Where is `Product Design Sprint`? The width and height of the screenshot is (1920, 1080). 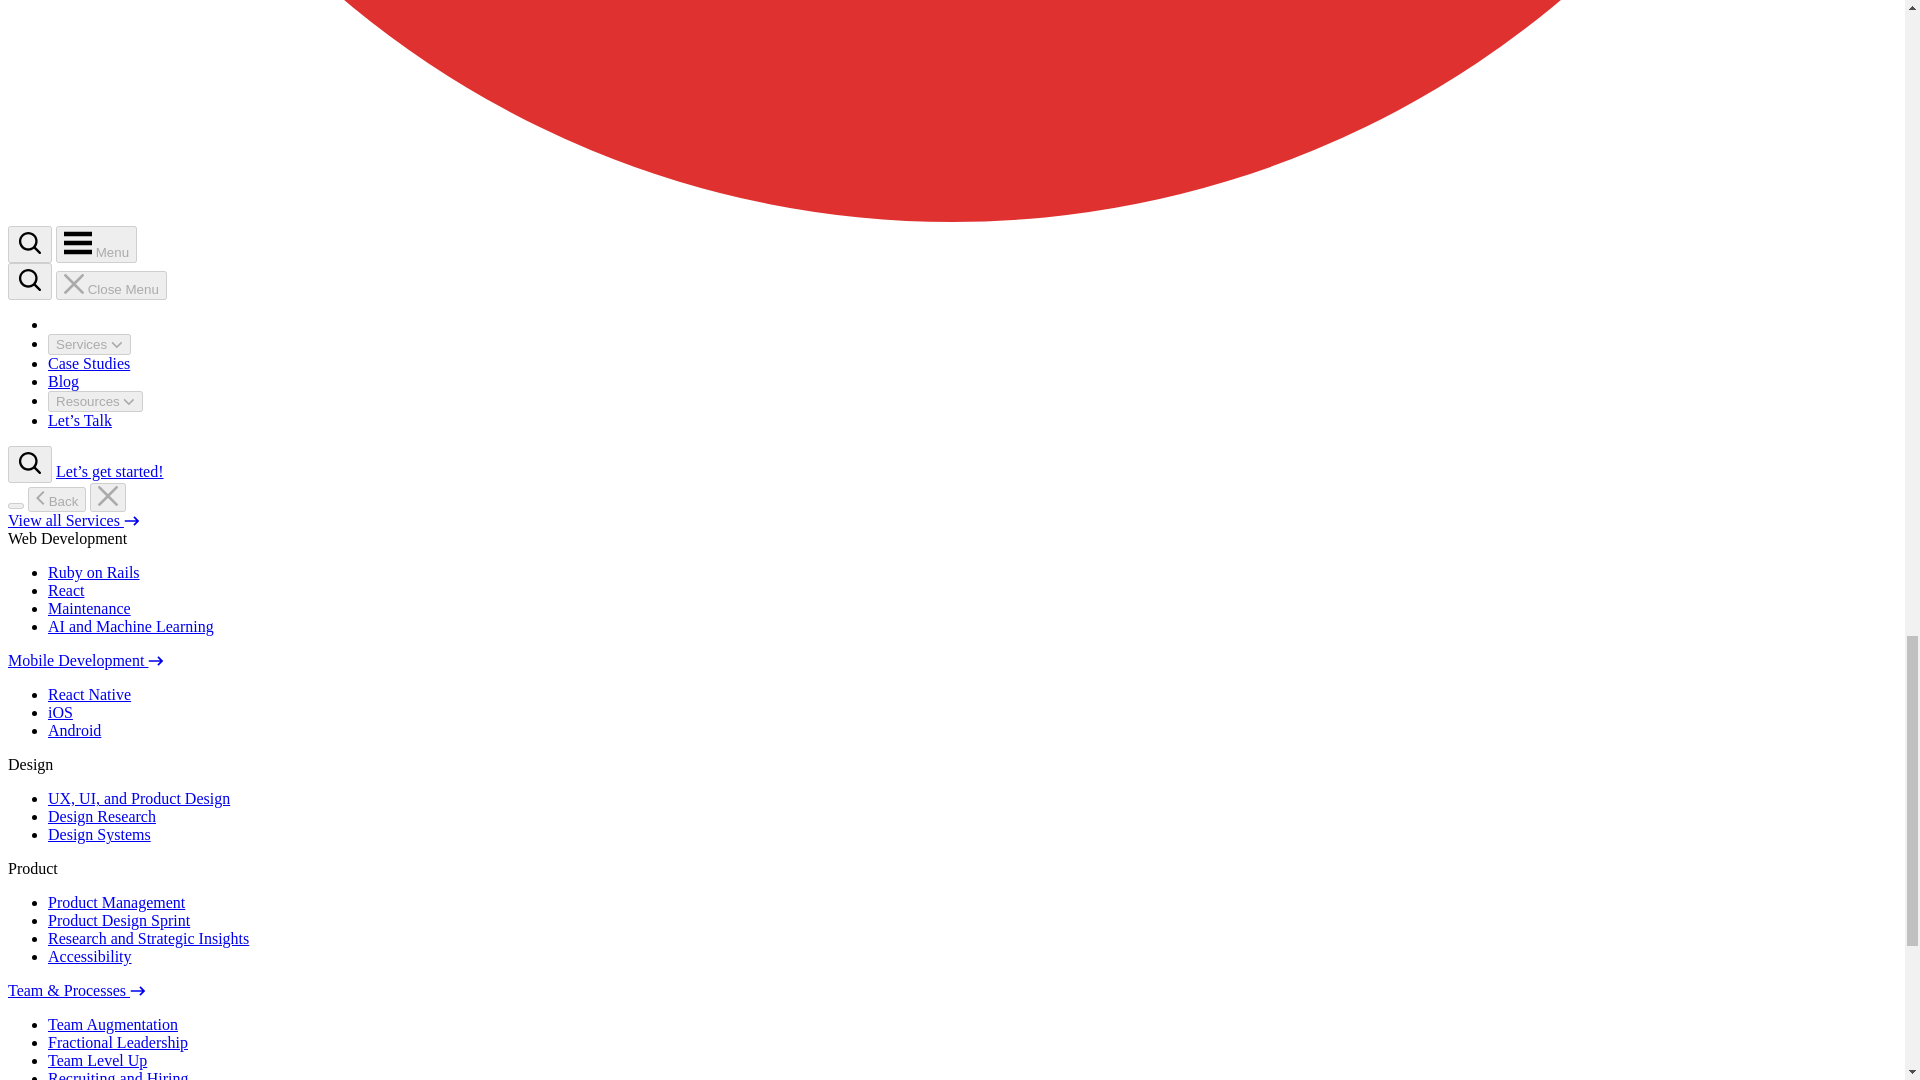
Product Design Sprint is located at coordinates (119, 920).